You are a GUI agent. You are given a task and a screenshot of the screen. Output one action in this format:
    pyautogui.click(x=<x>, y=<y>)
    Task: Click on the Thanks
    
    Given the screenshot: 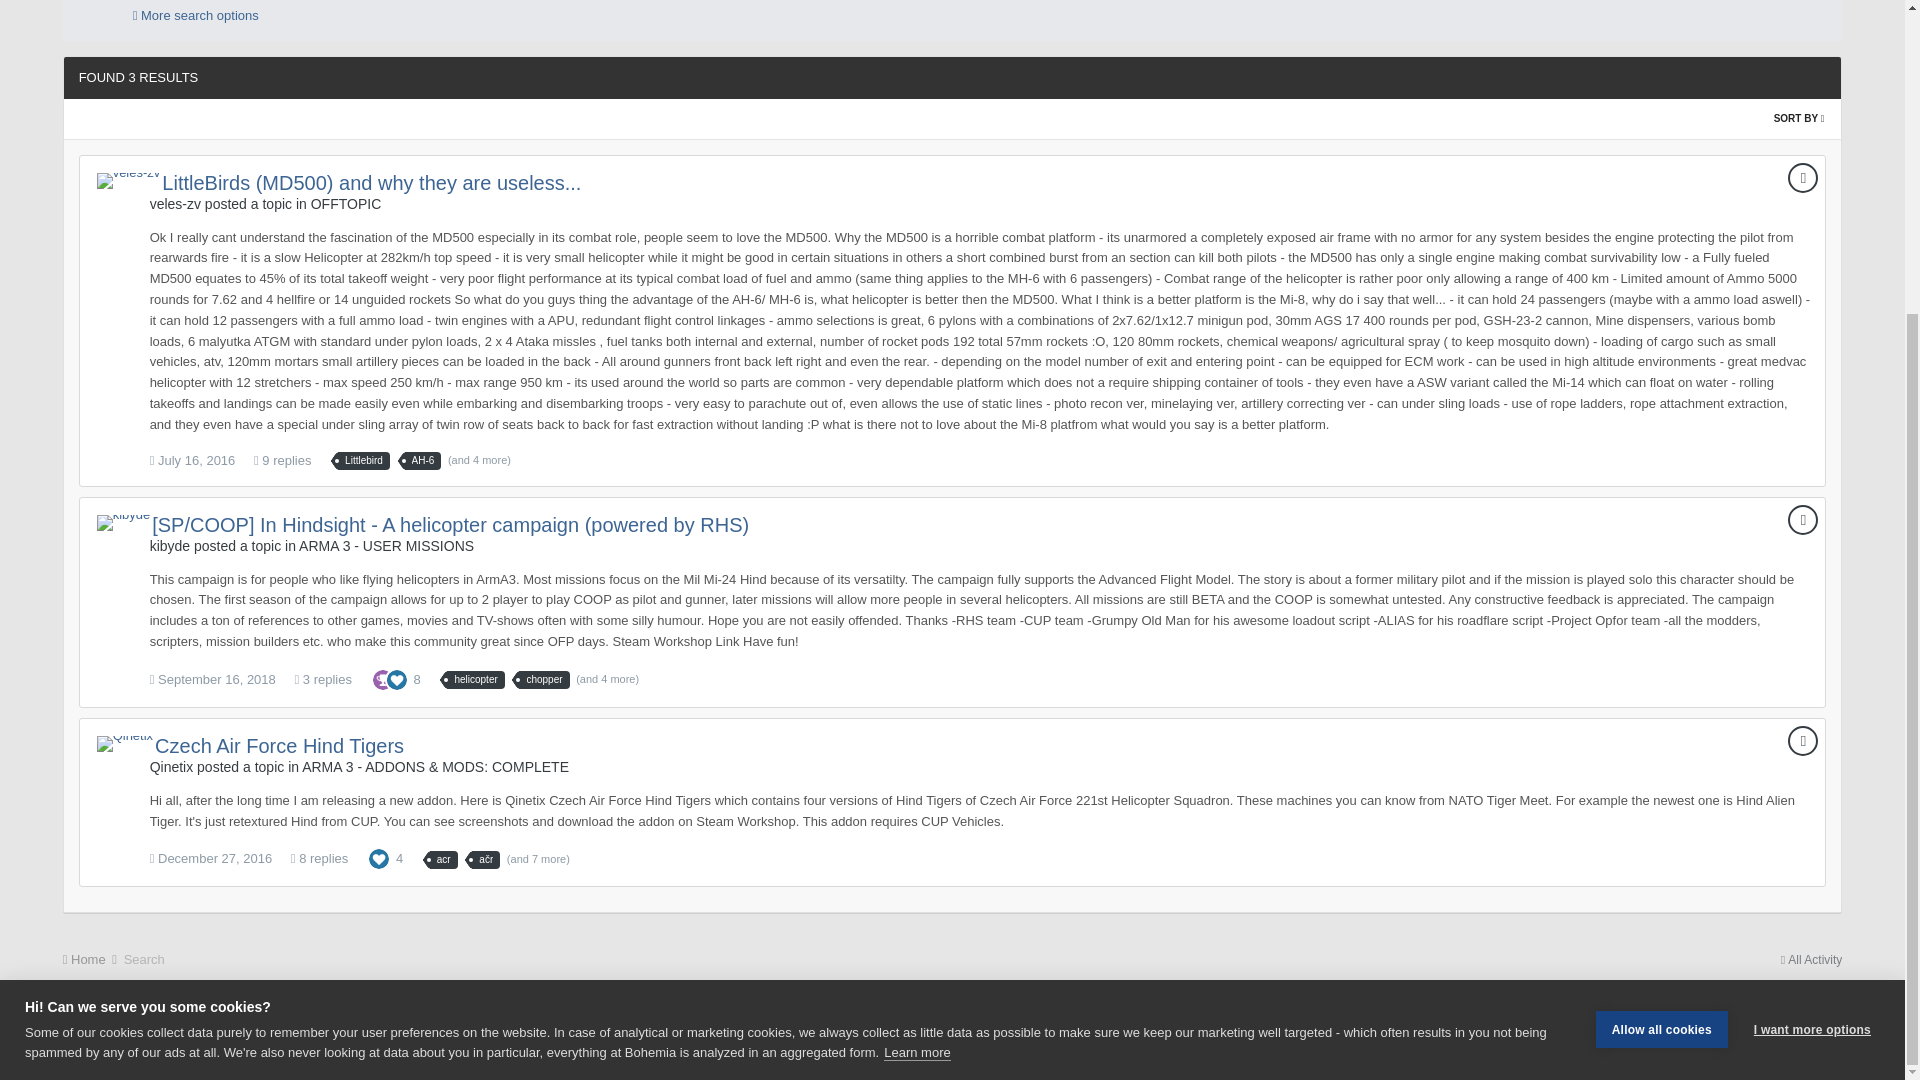 What is the action you would take?
    pyautogui.click(x=382, y=678)
    